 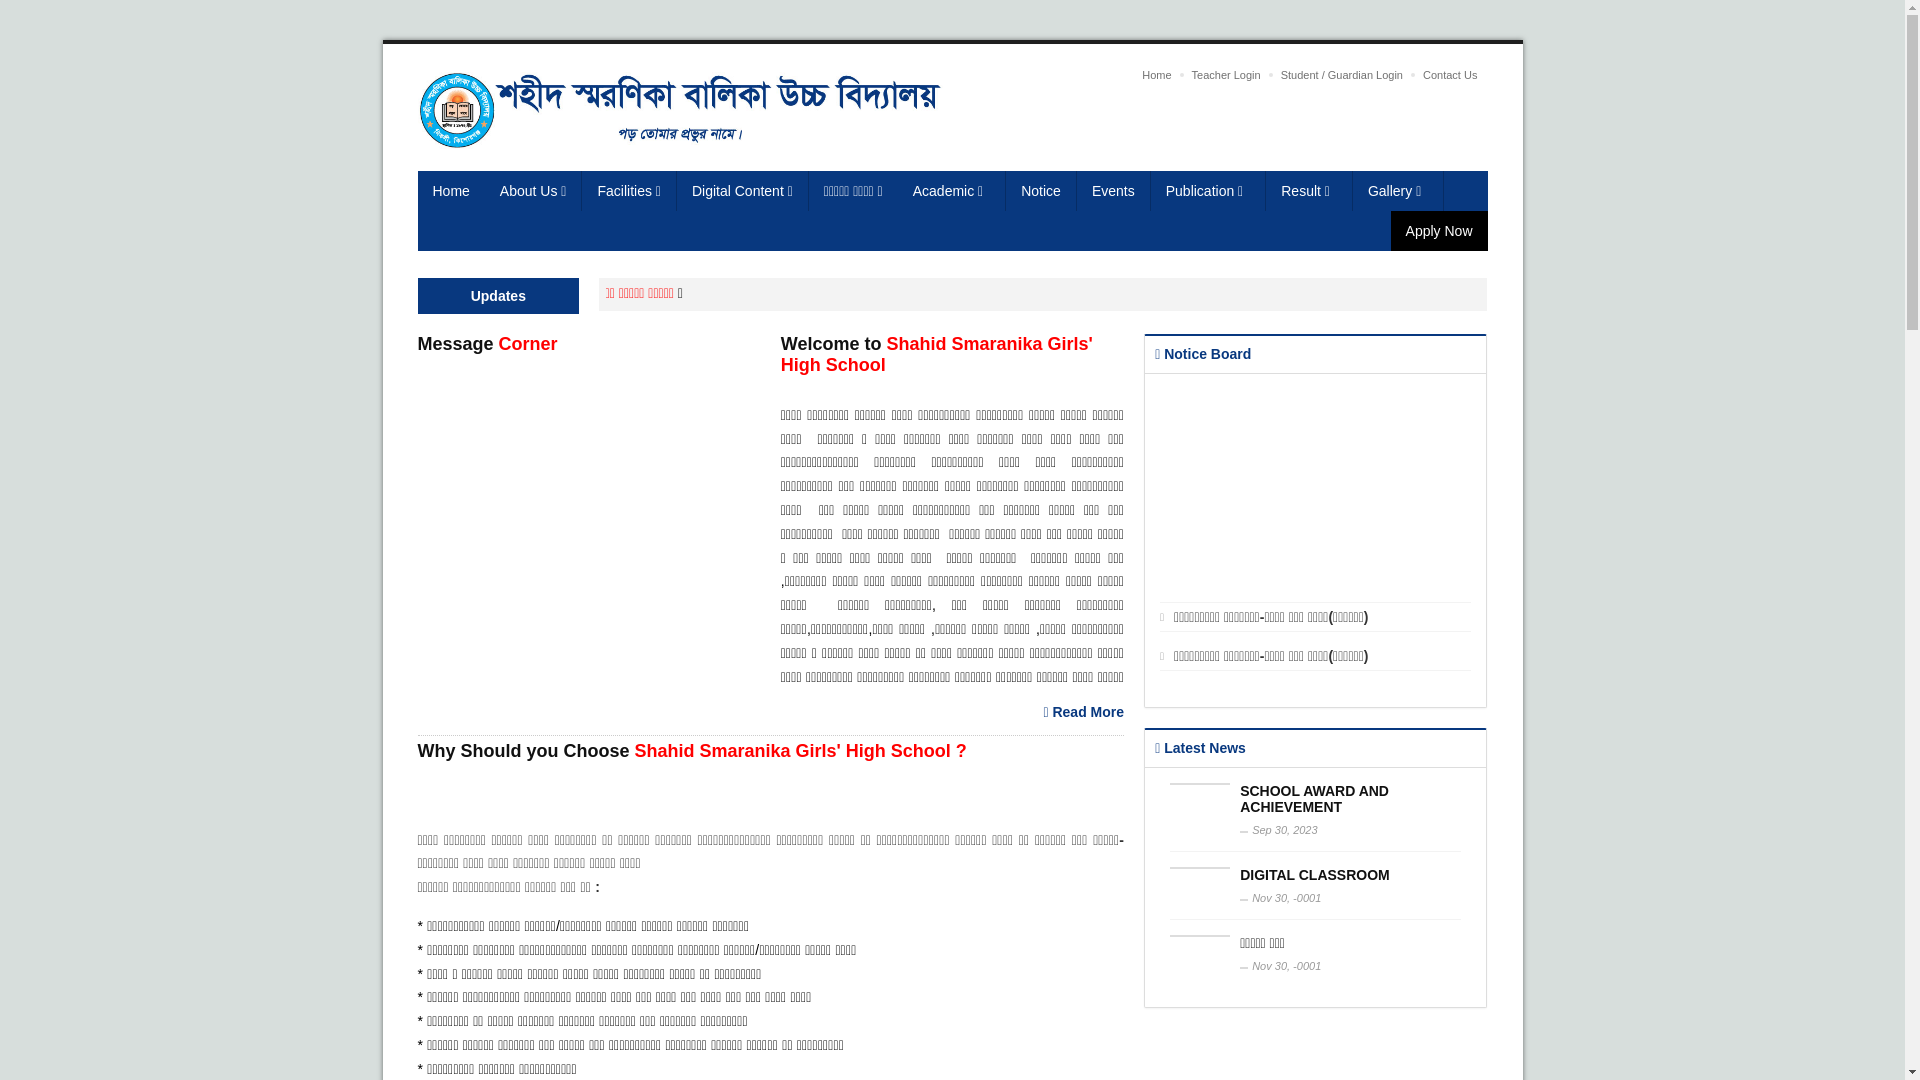 I want to click on Gallery, so click(x=1398, y=191).